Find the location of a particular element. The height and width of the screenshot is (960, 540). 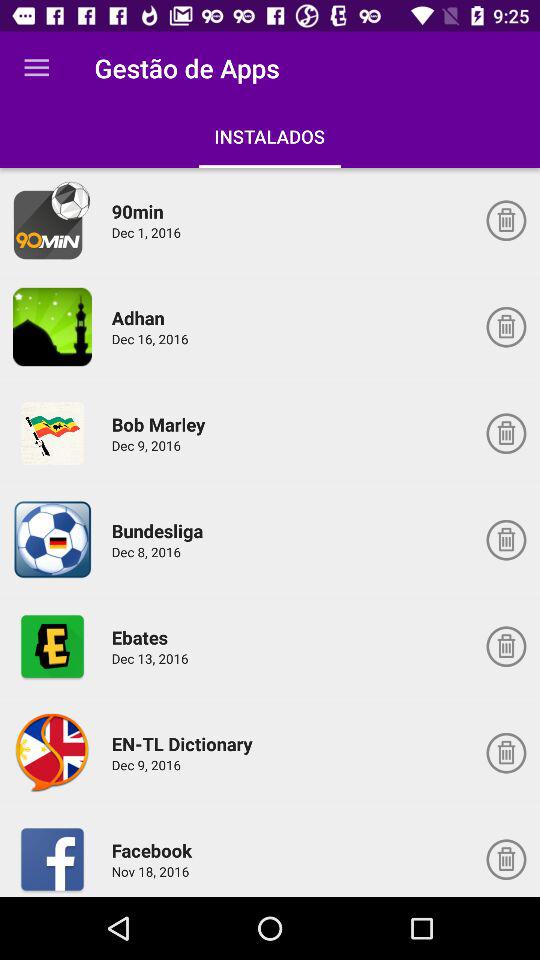

app icon is located at coordinates (52, 646).